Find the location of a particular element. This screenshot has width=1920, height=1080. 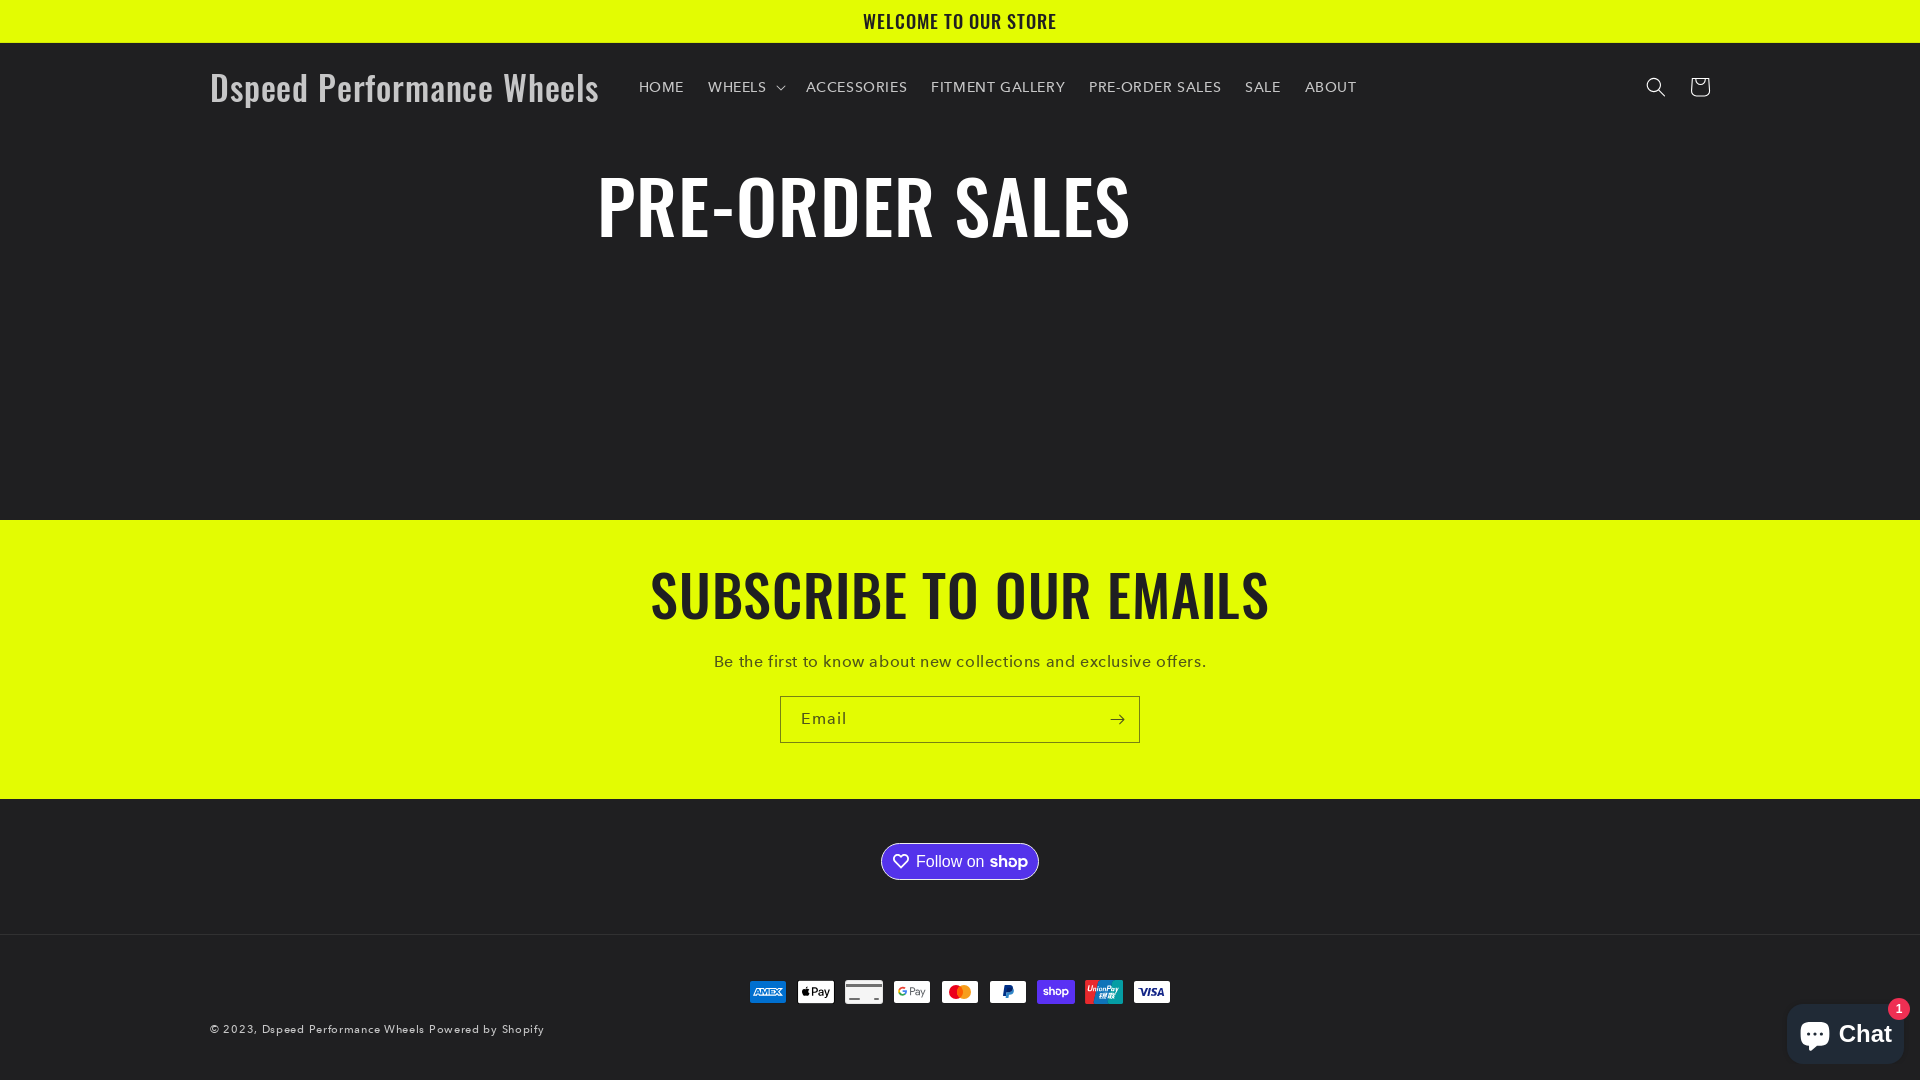

Dspeed Performance Wheels is located at coordinates (344, 1030).